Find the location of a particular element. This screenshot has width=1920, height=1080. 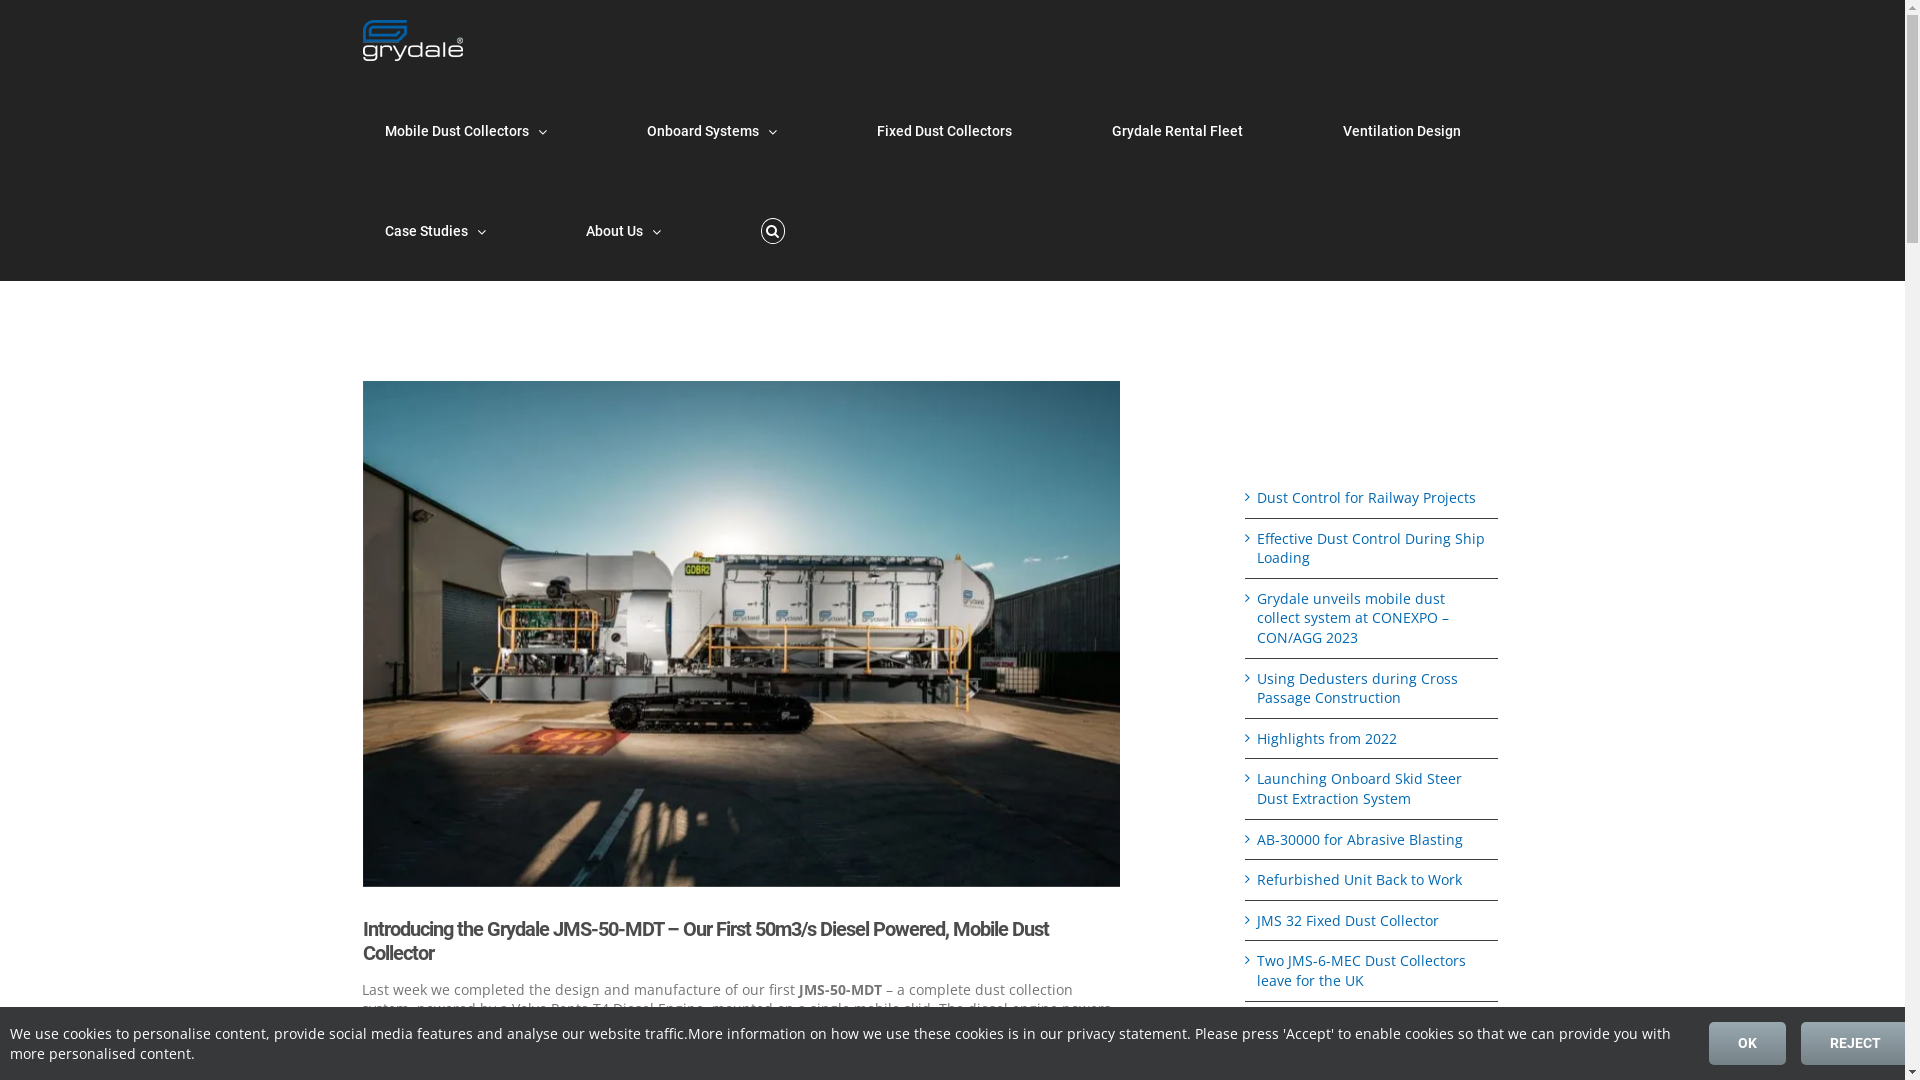

View Larger Image is located at coordinates (741, 634).